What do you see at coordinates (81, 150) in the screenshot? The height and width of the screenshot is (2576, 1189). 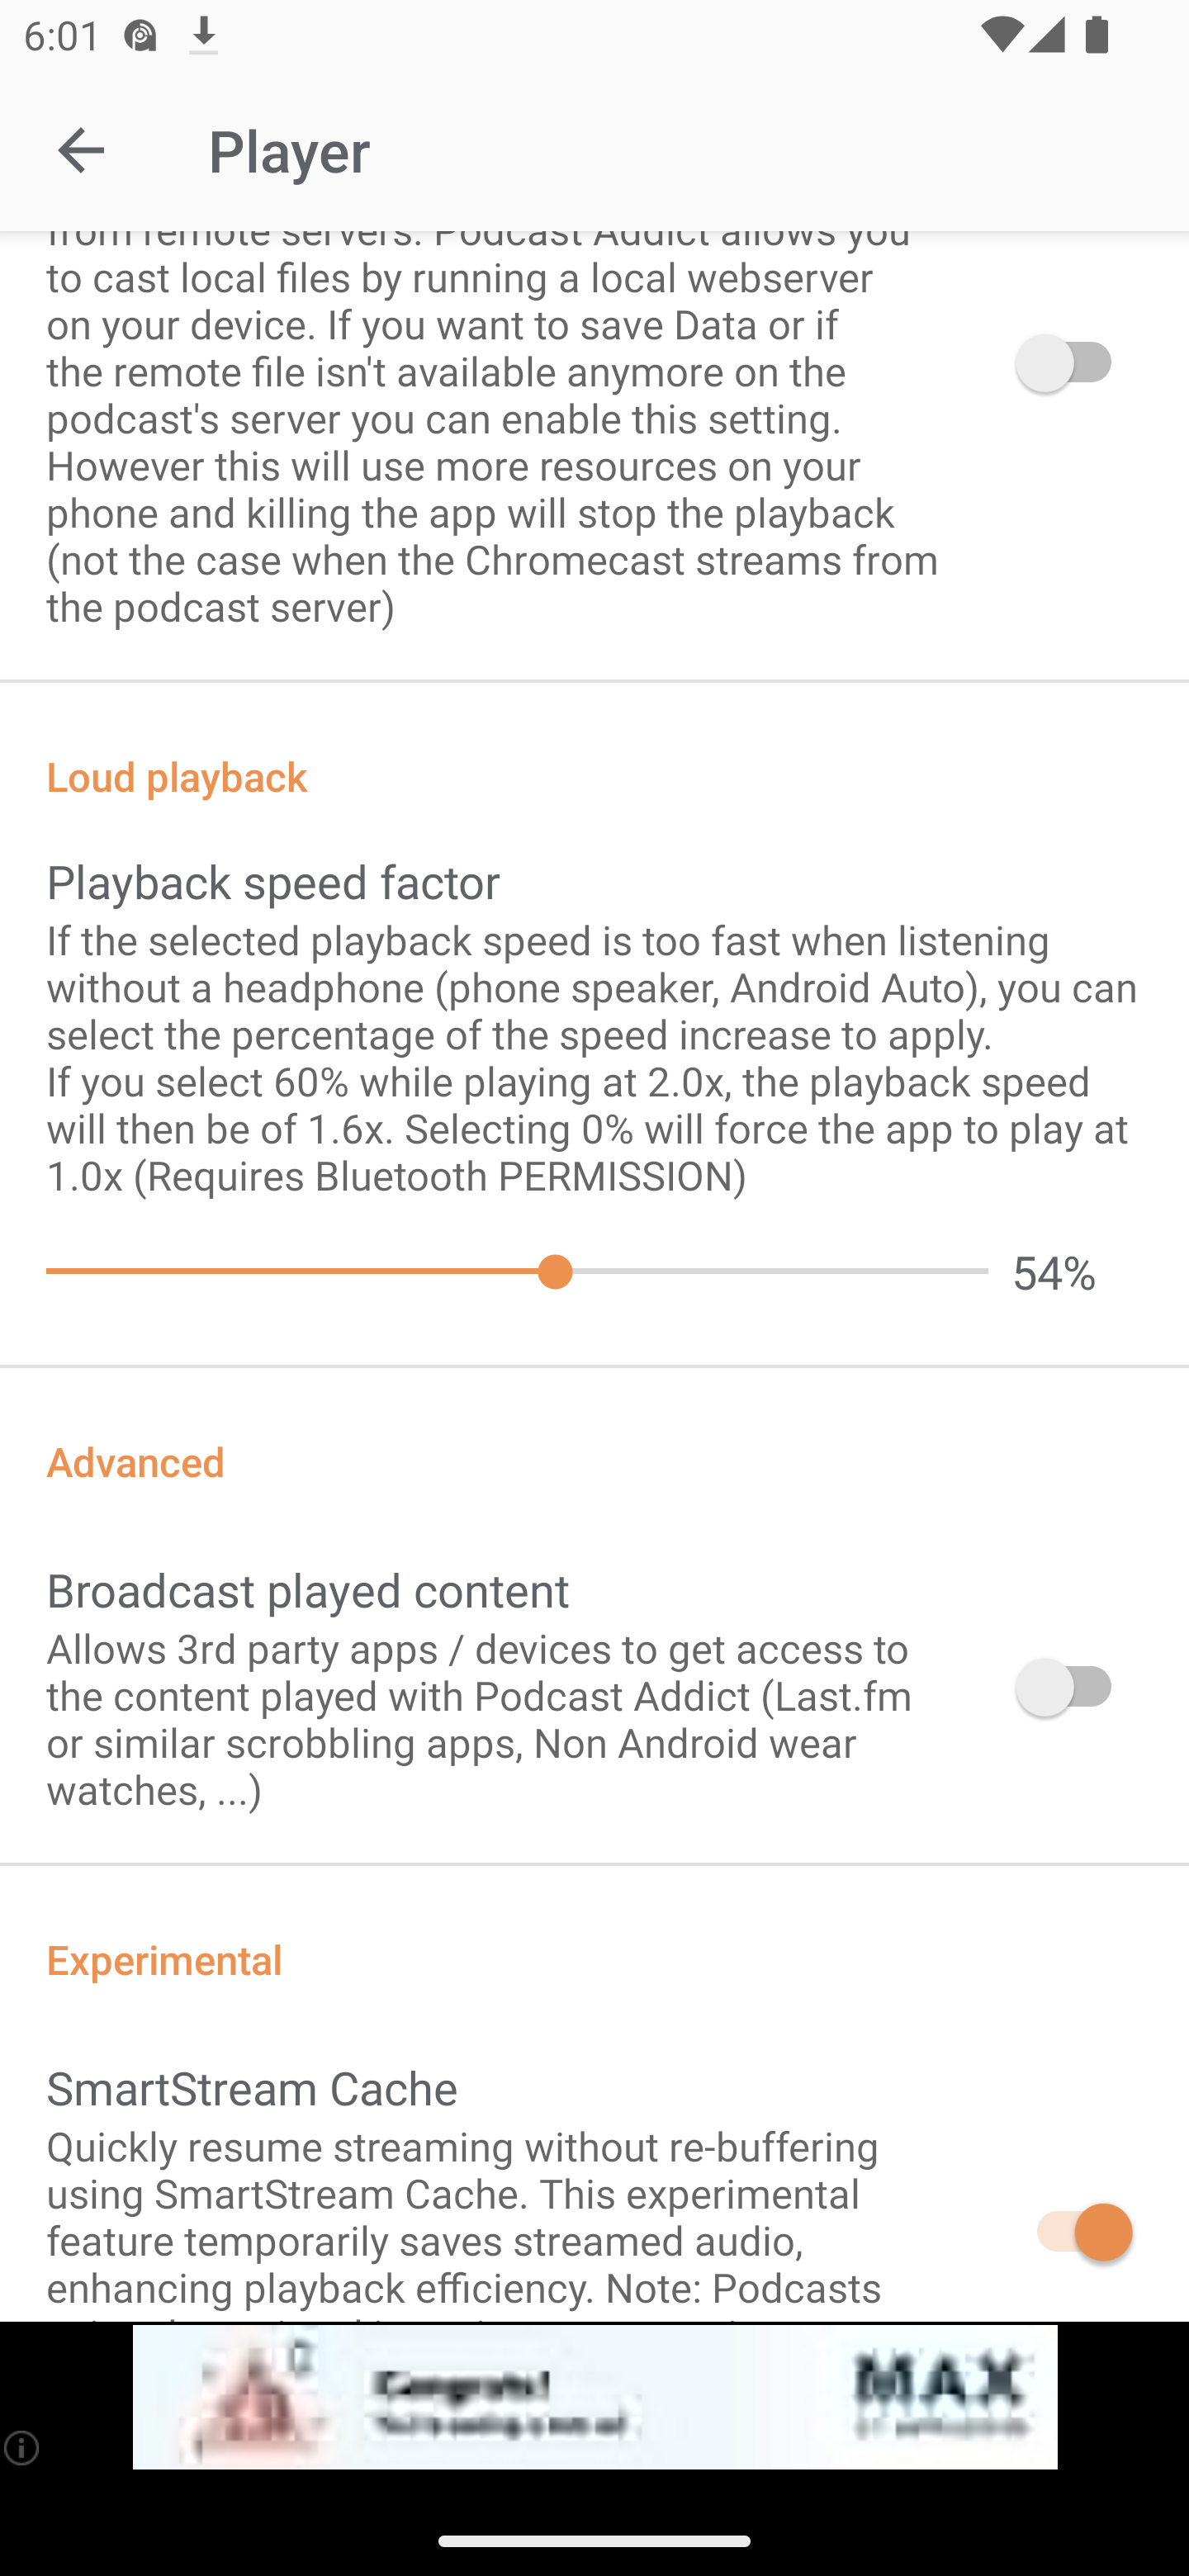 I see `Navigate up` at bounding box center [81, 150].